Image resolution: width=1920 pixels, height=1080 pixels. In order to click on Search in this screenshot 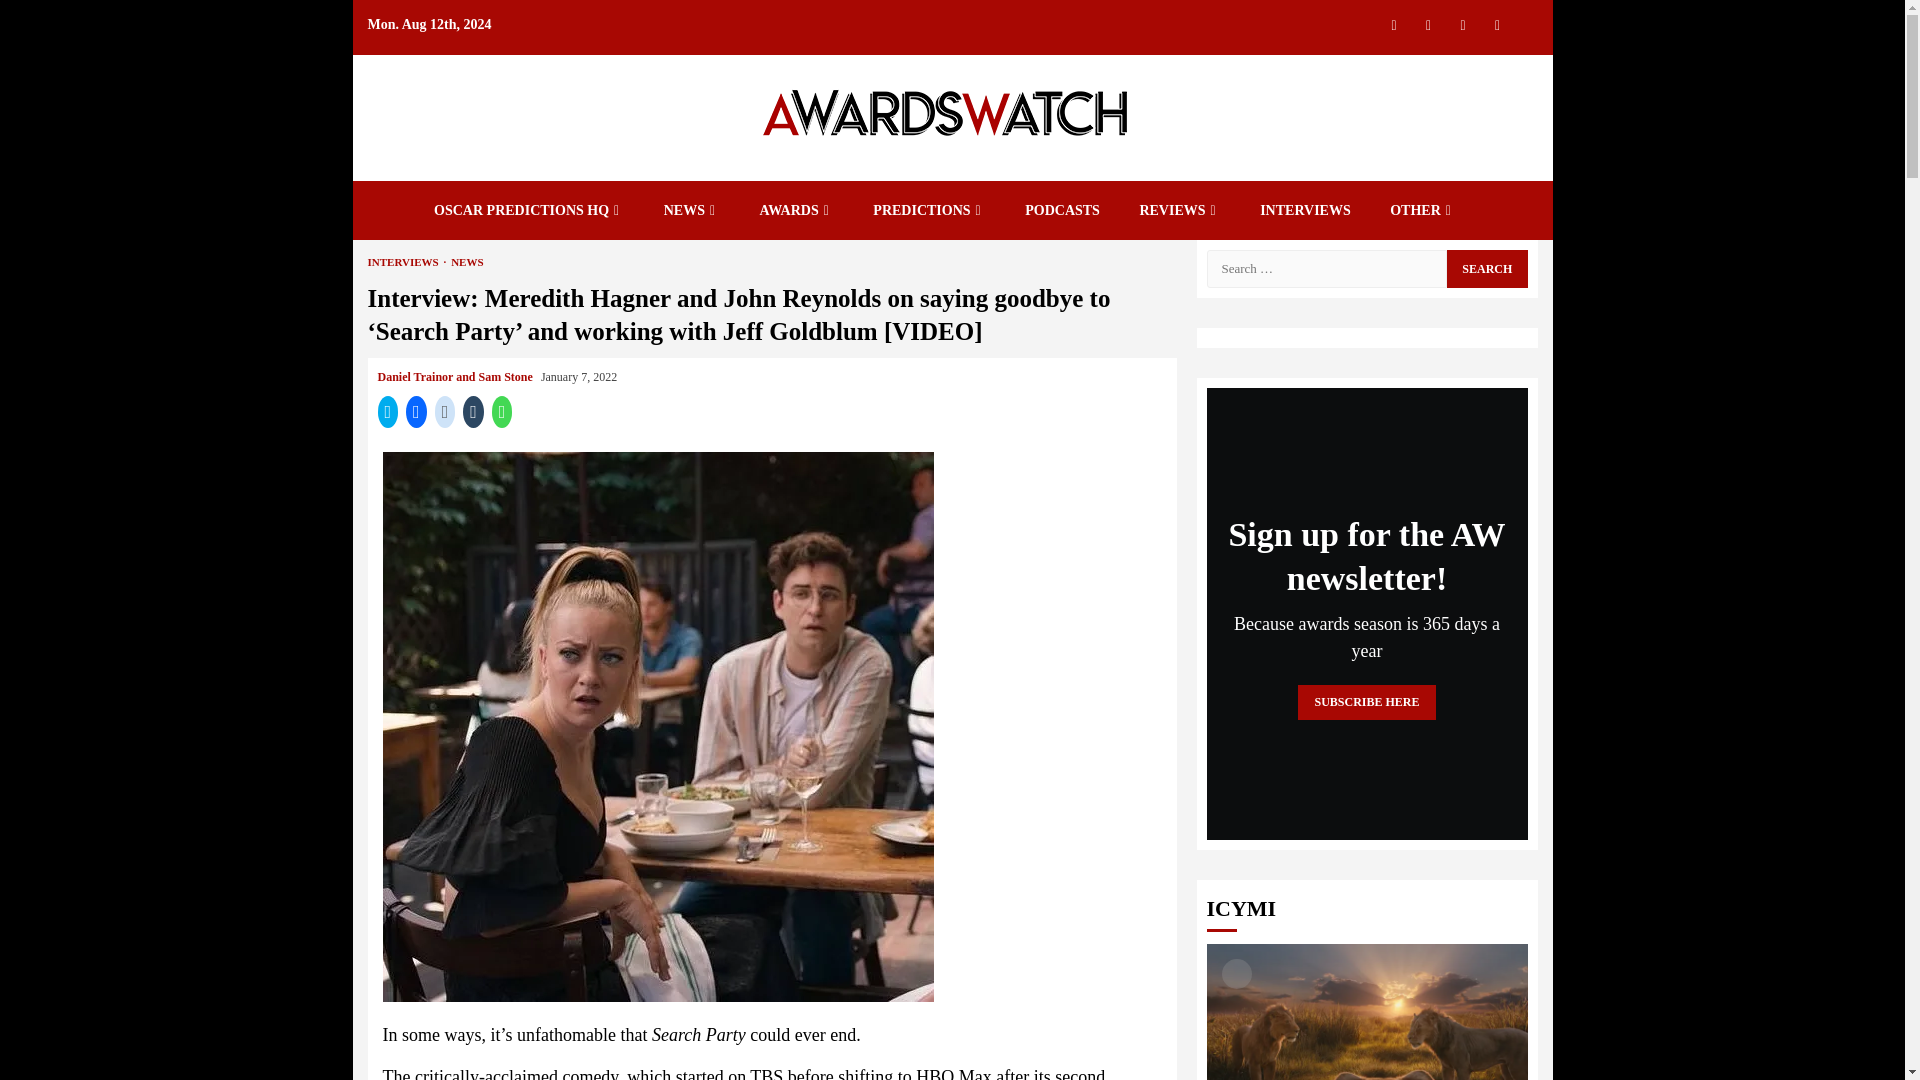, I will do `click(1486, 58)`.